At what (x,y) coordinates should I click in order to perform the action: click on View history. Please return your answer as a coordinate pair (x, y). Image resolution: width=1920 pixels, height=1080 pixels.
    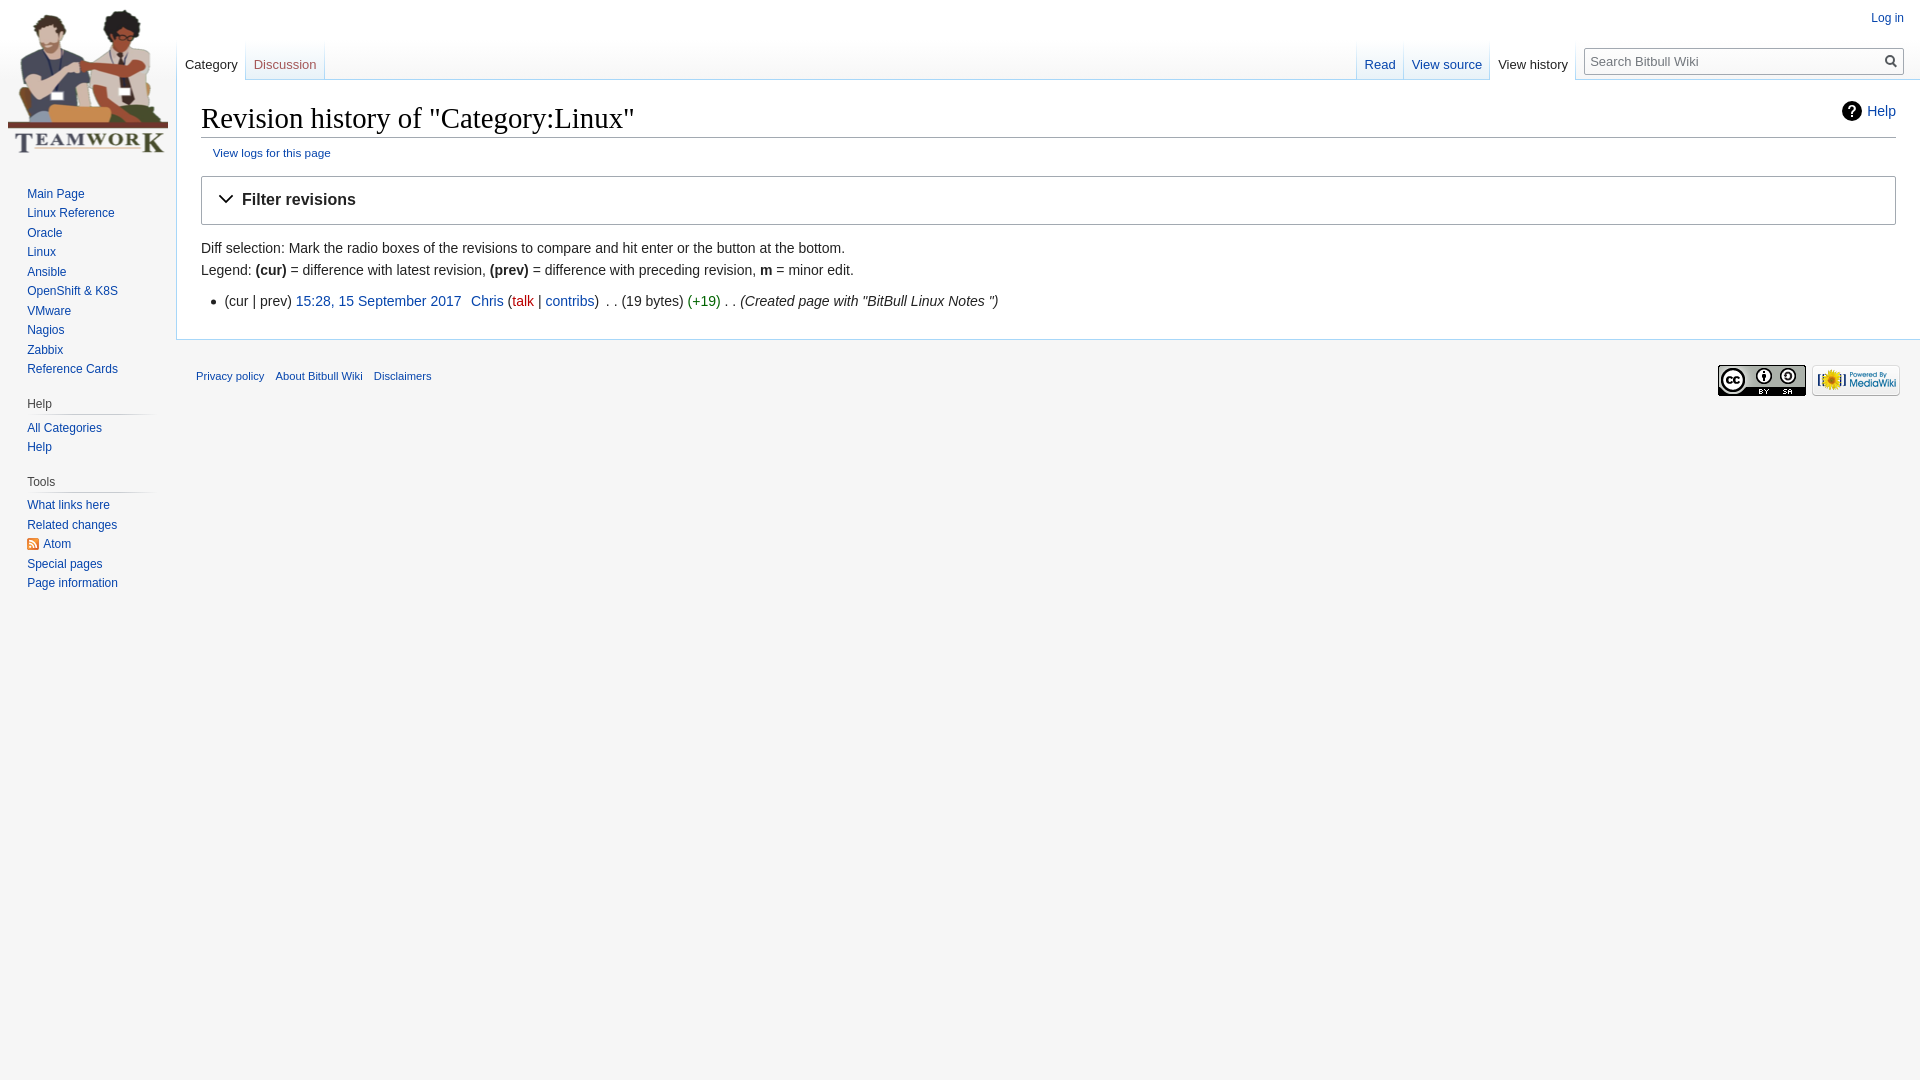
    Looking at the image, I should click on (1533, 60).